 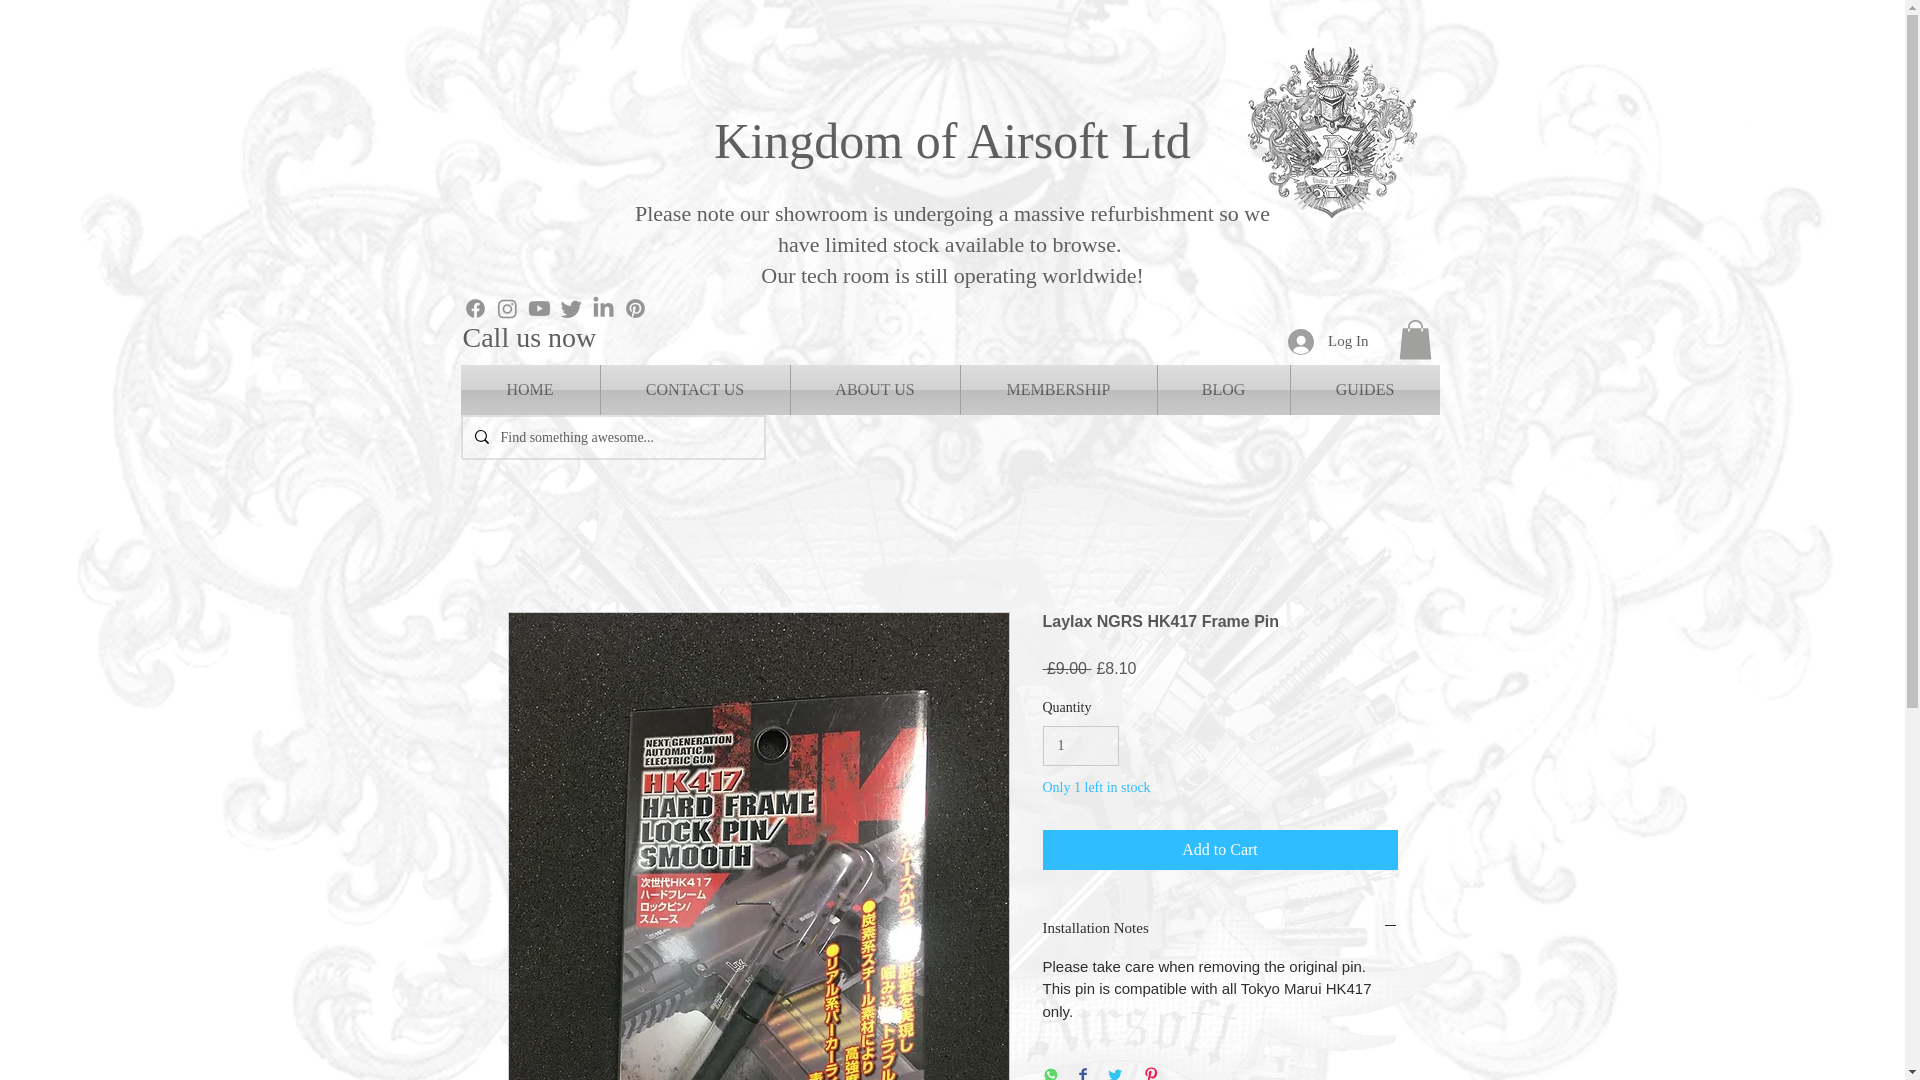 What do you see at coordinates (694, 390) in the screenshot?
I see `CONTACT US` at bounding box center [694, 390].